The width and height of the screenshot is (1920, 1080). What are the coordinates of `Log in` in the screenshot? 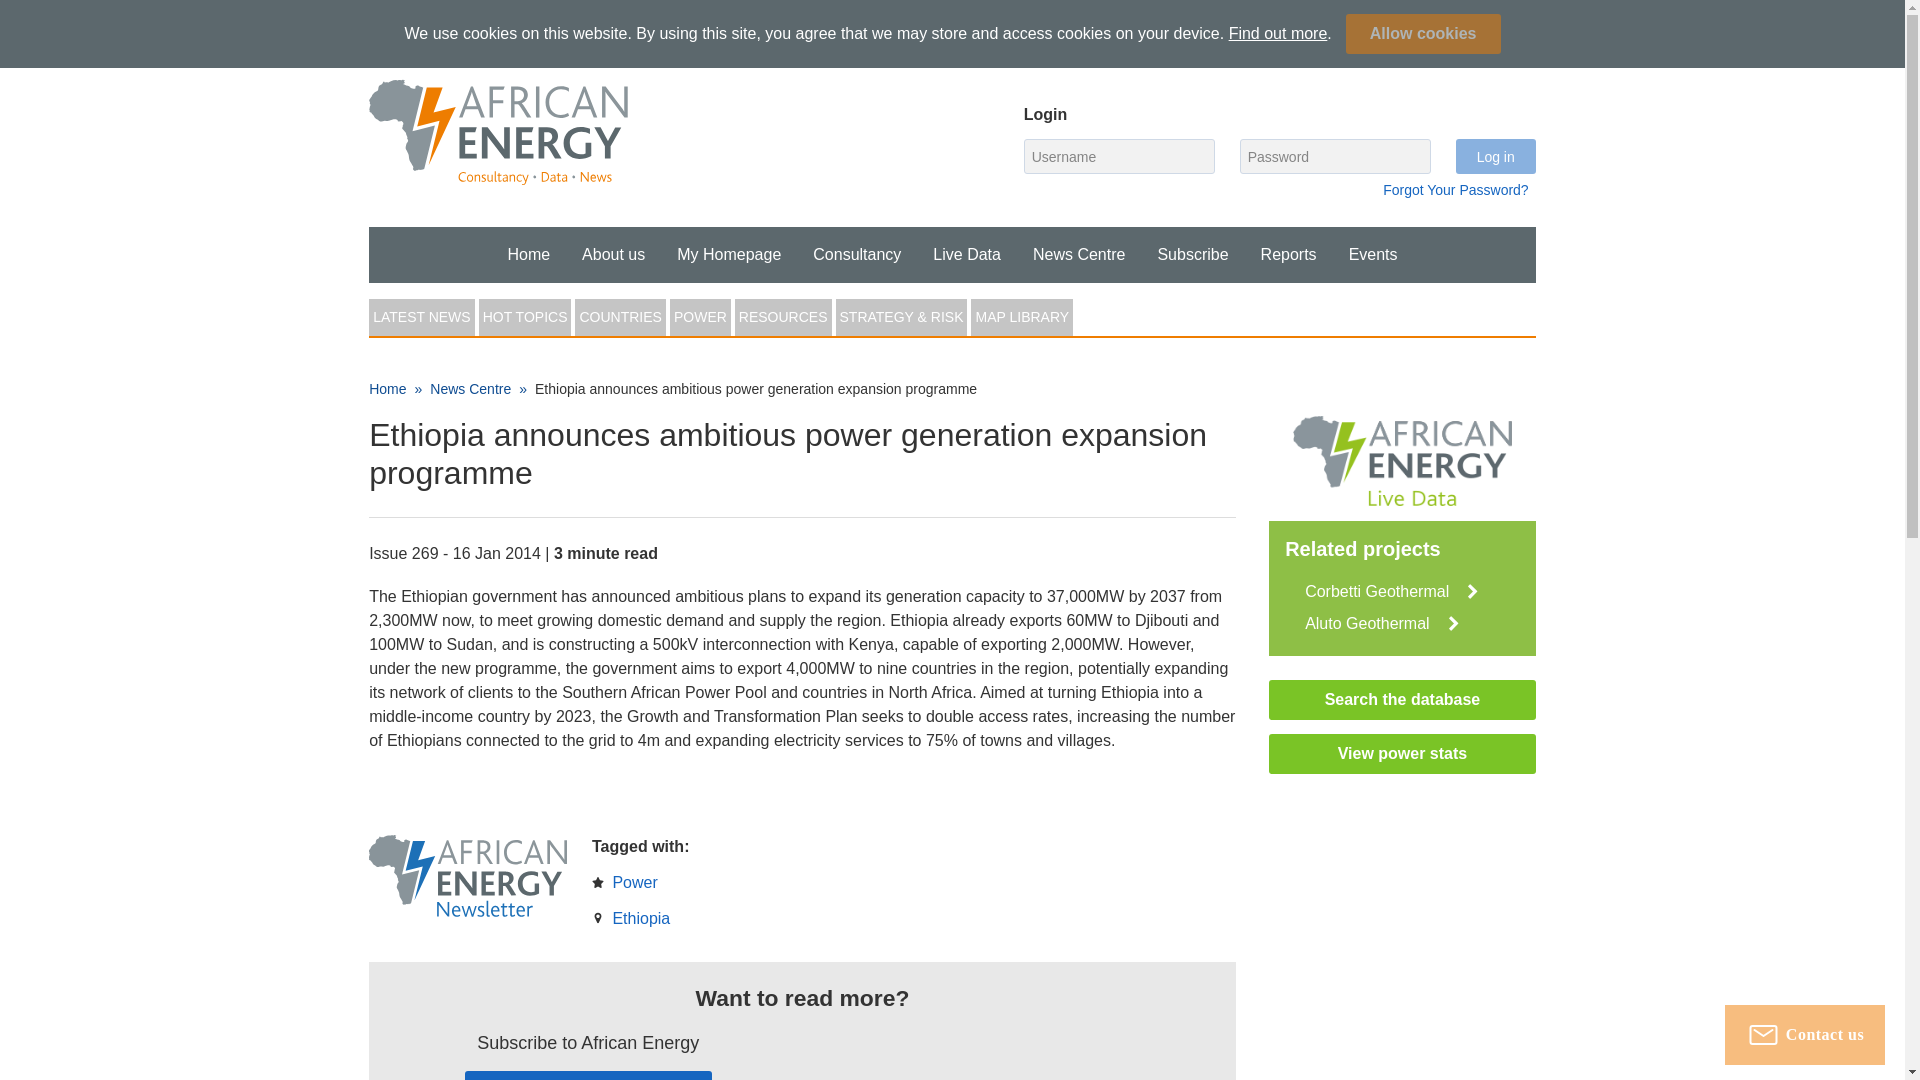 It's located at (728, 254).